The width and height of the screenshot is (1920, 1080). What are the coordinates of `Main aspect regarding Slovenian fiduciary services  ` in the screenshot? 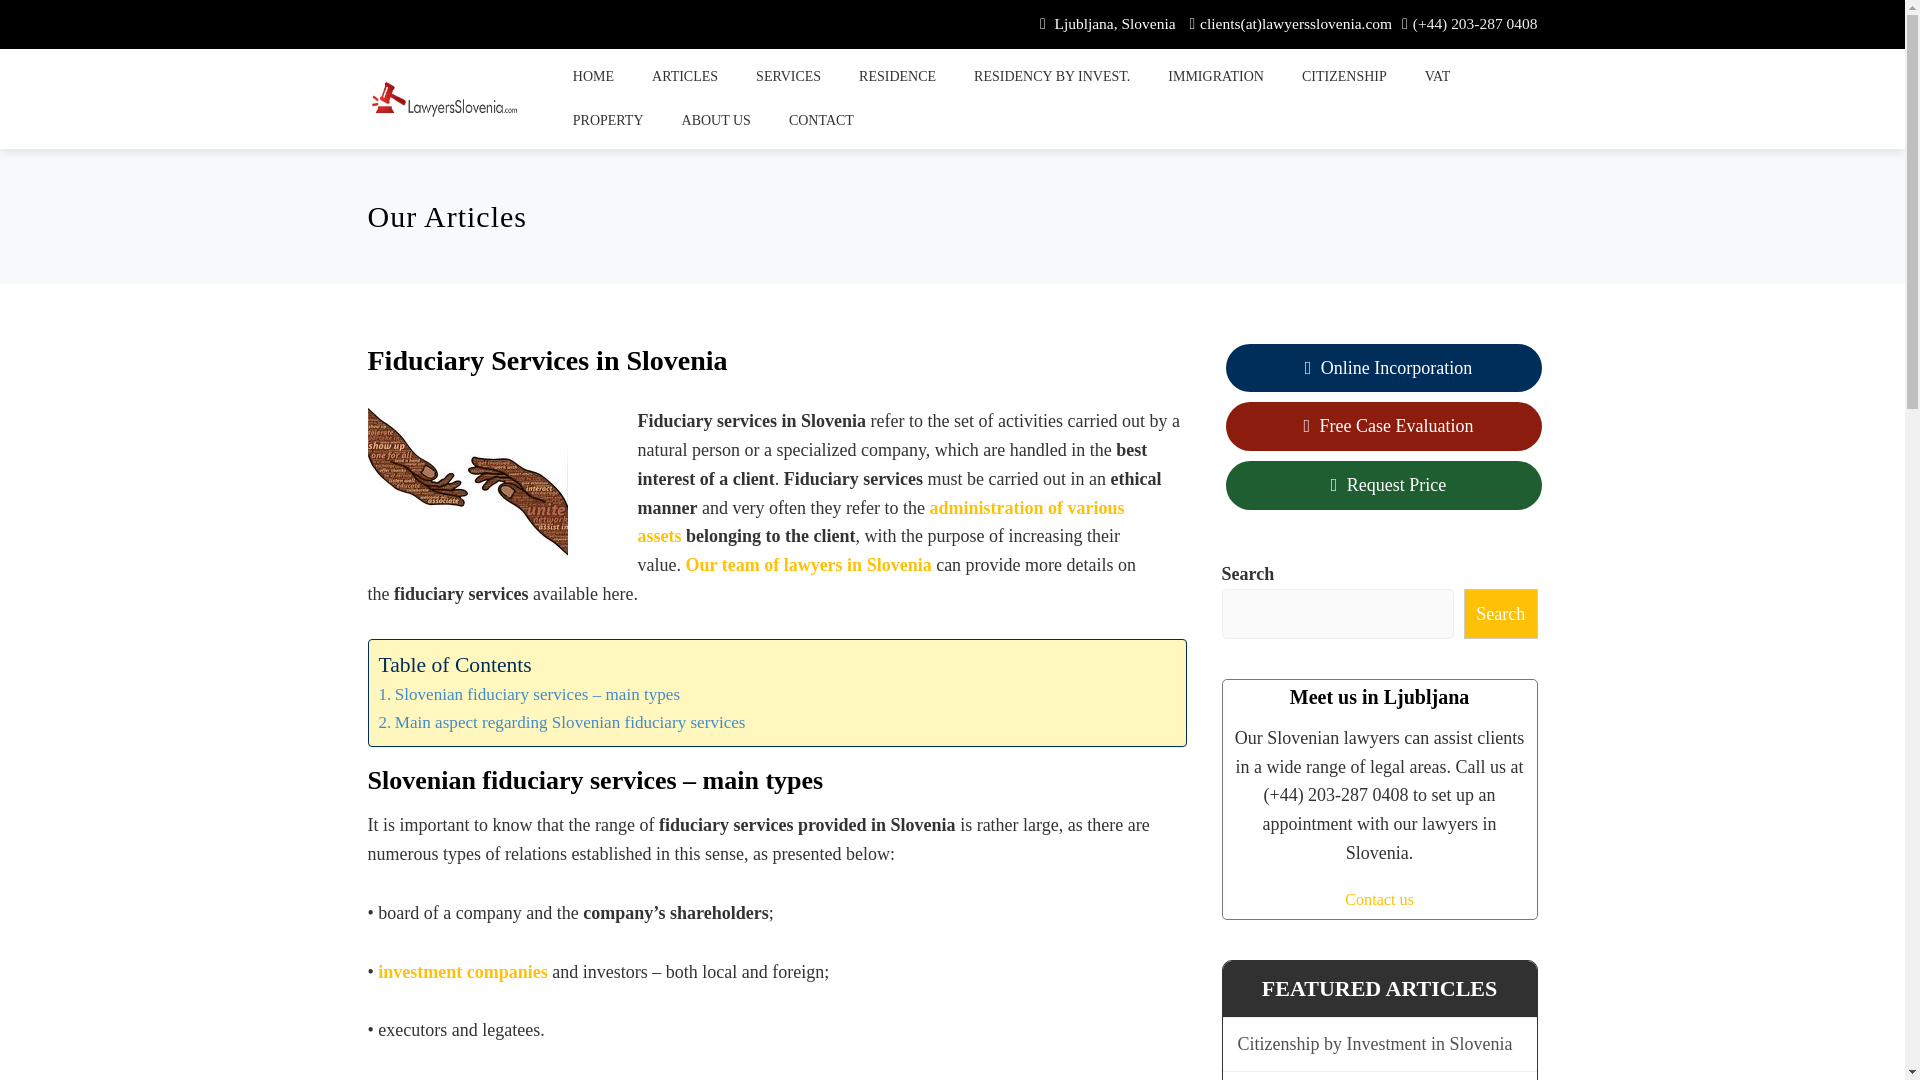 It's located at (566, 722).